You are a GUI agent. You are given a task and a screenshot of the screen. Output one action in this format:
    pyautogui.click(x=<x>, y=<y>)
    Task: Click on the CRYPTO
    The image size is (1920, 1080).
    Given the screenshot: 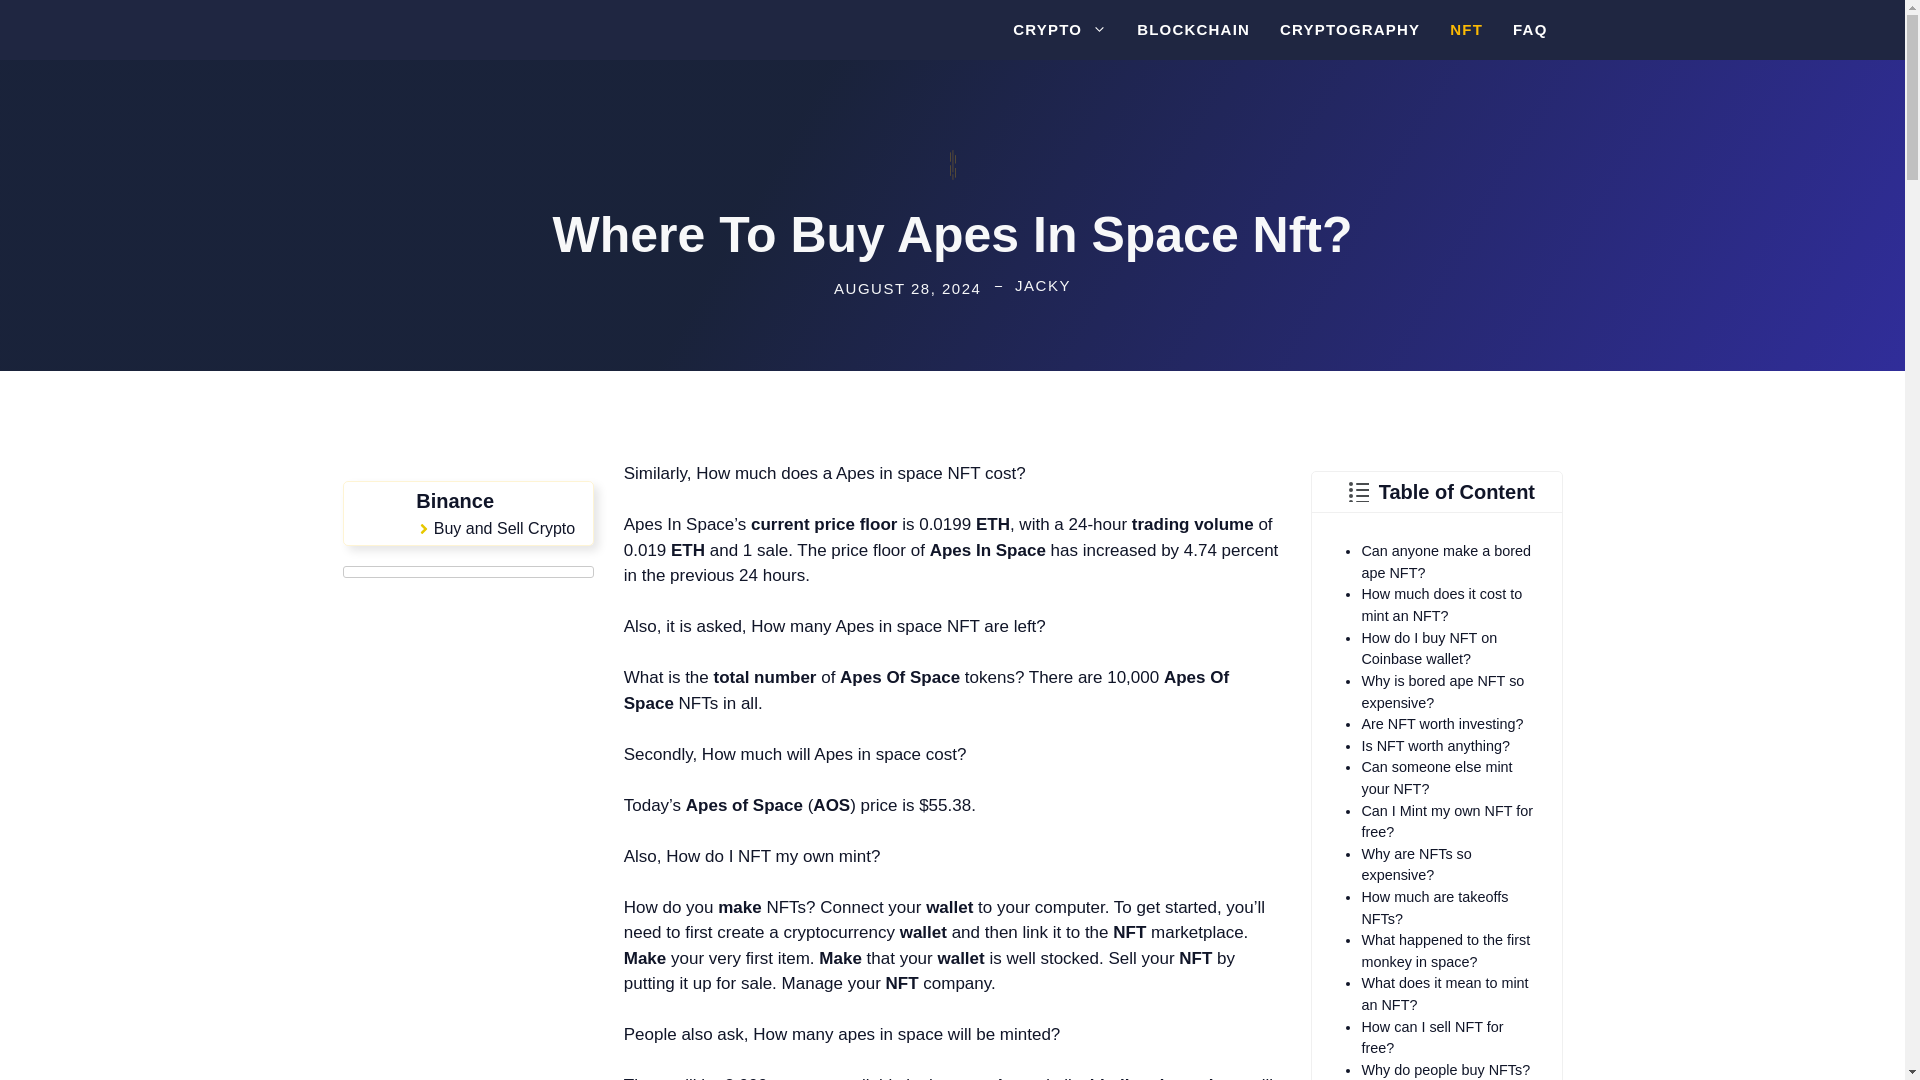 What is the action you would take?
    pyautogui.click(x=1060, y=30)
    